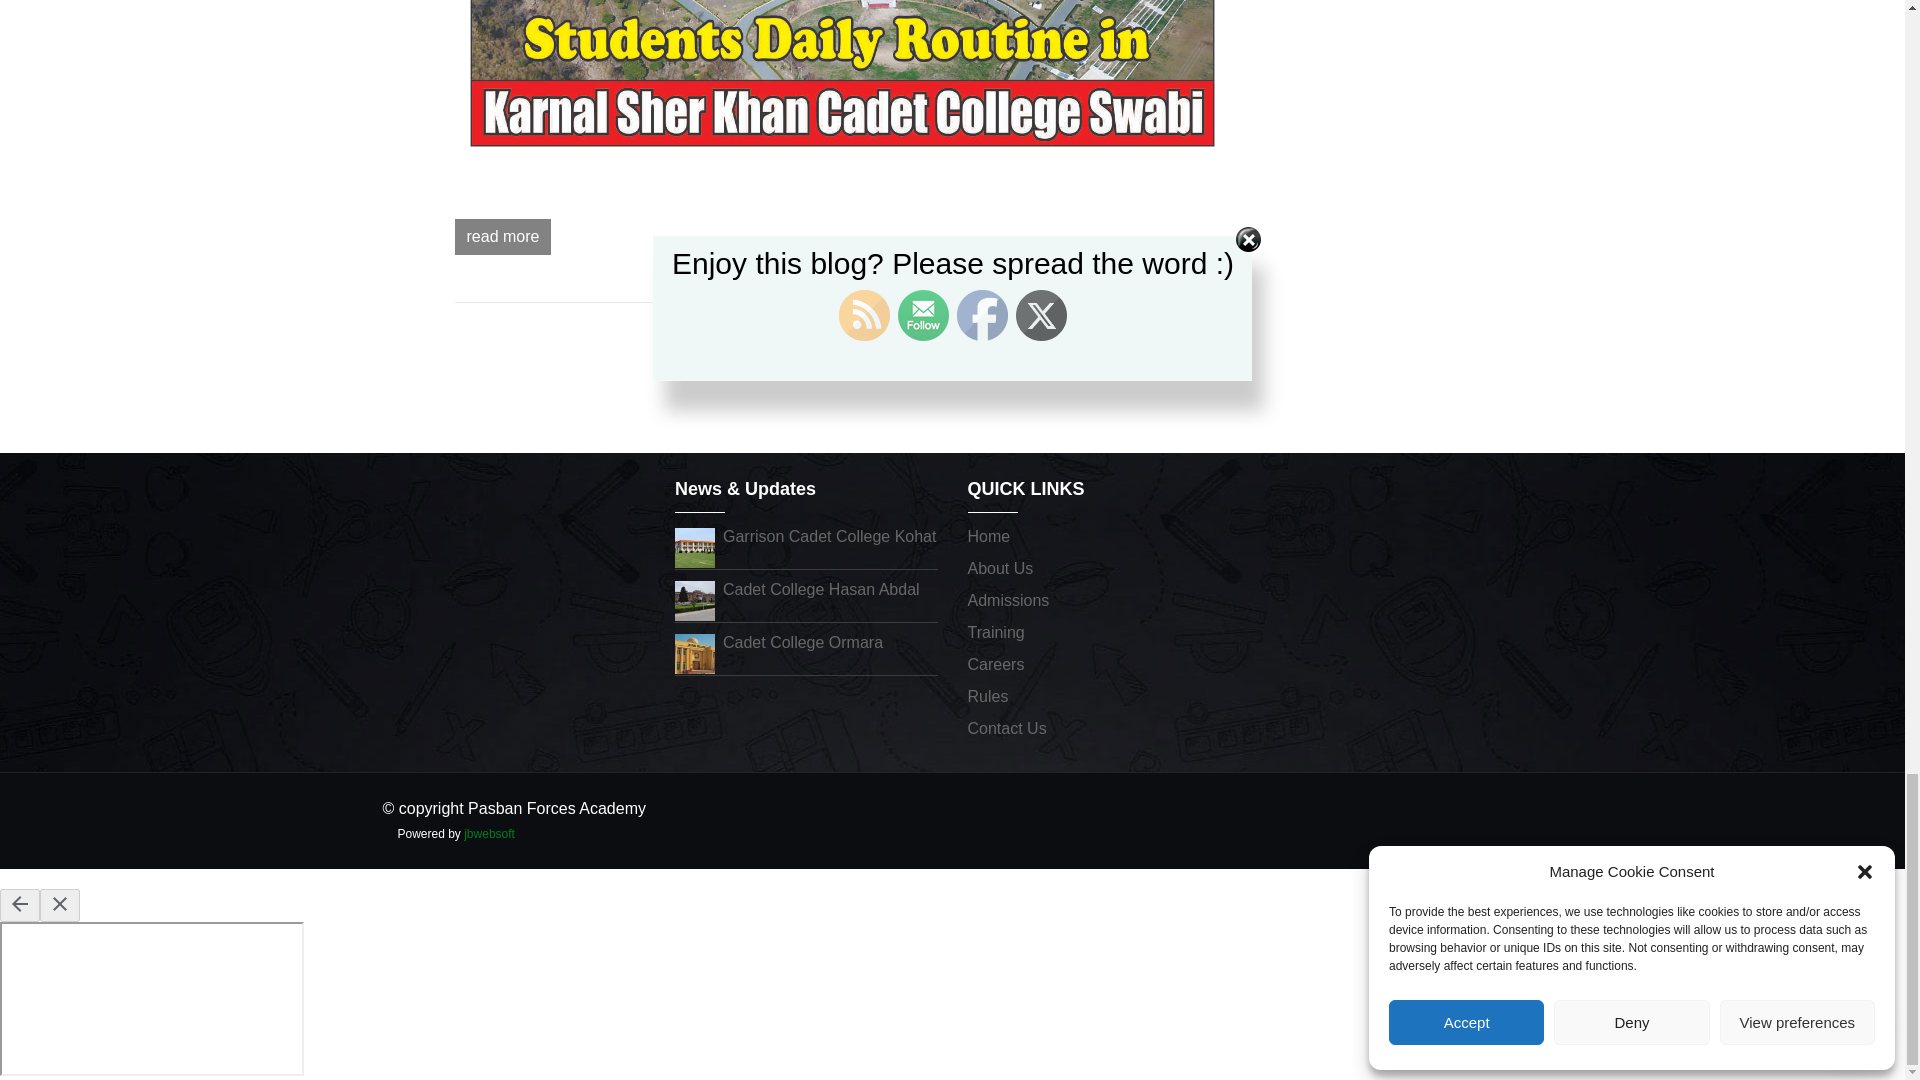 The image size is (1920, 1080). I want to click on Cadet College Ormara, so click(803, 642).